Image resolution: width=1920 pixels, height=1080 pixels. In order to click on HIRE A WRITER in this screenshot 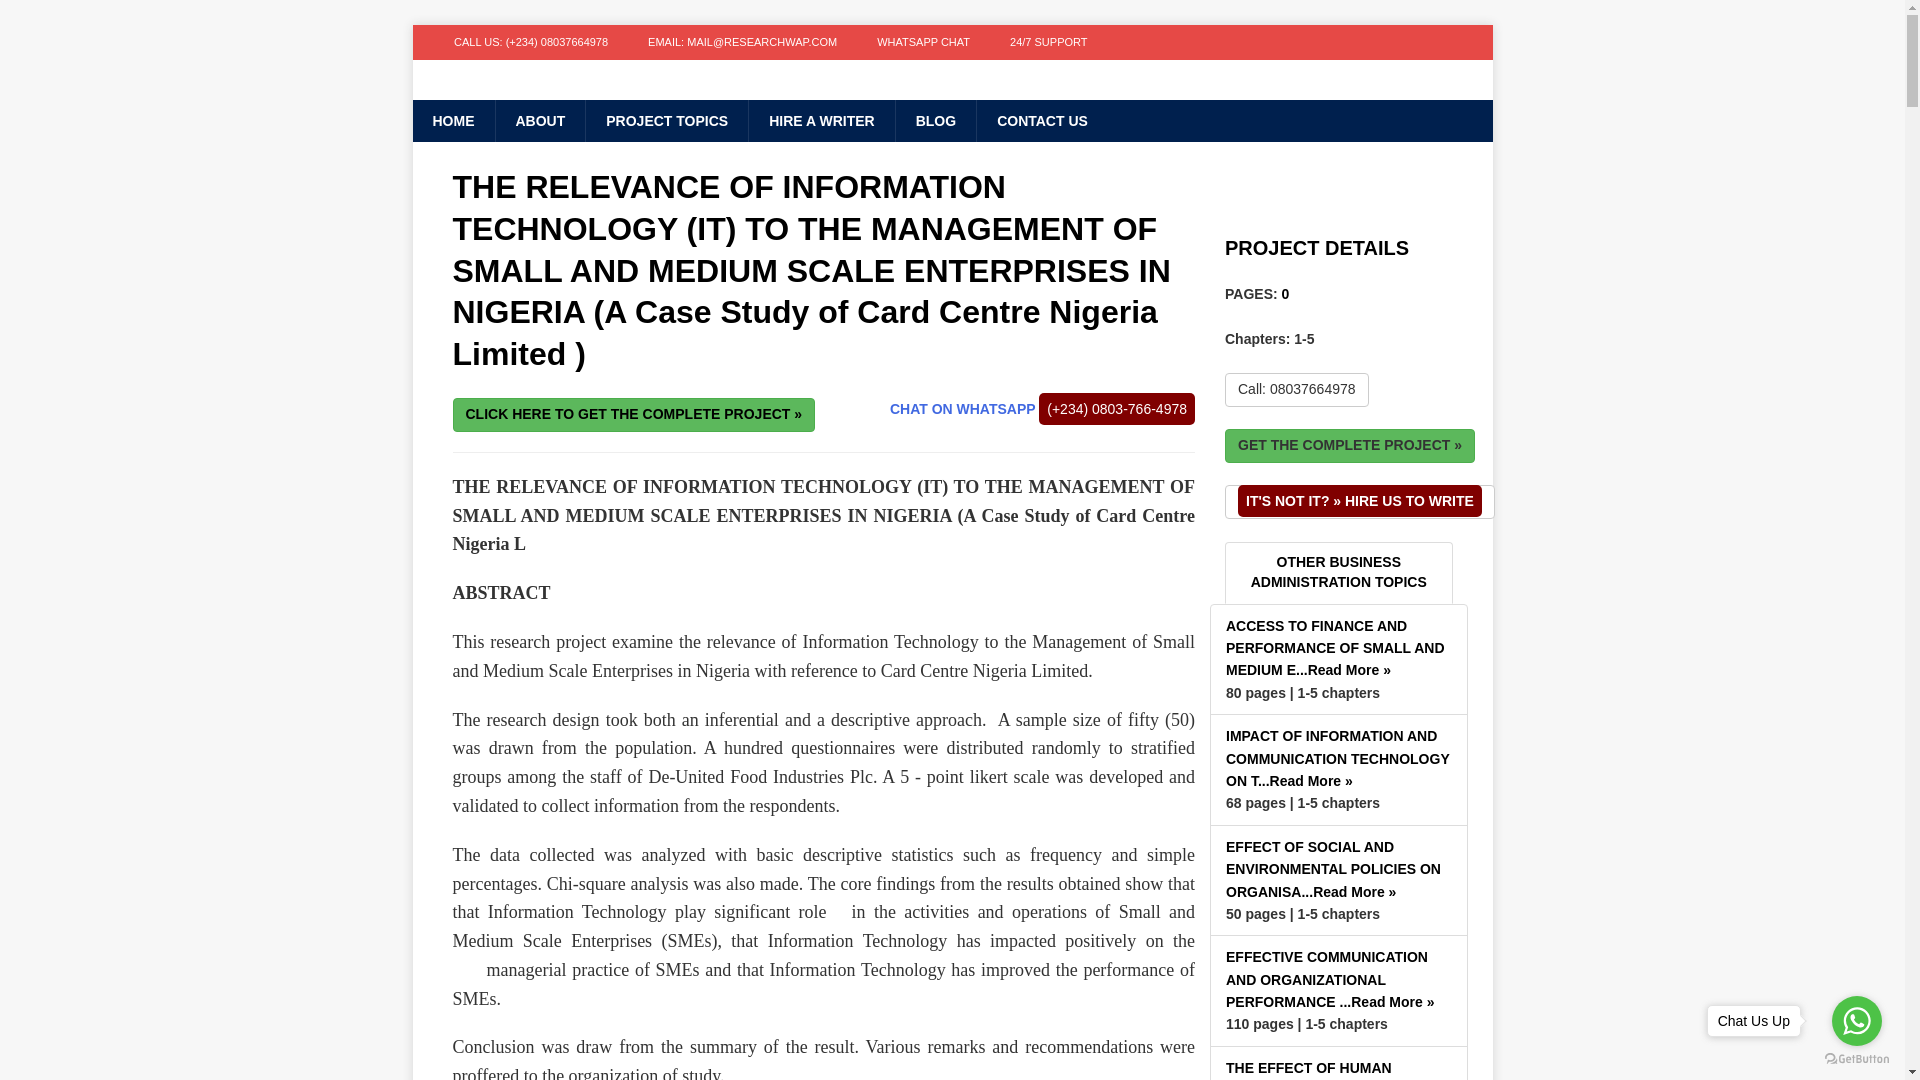, I will do `click(821, 120)`.